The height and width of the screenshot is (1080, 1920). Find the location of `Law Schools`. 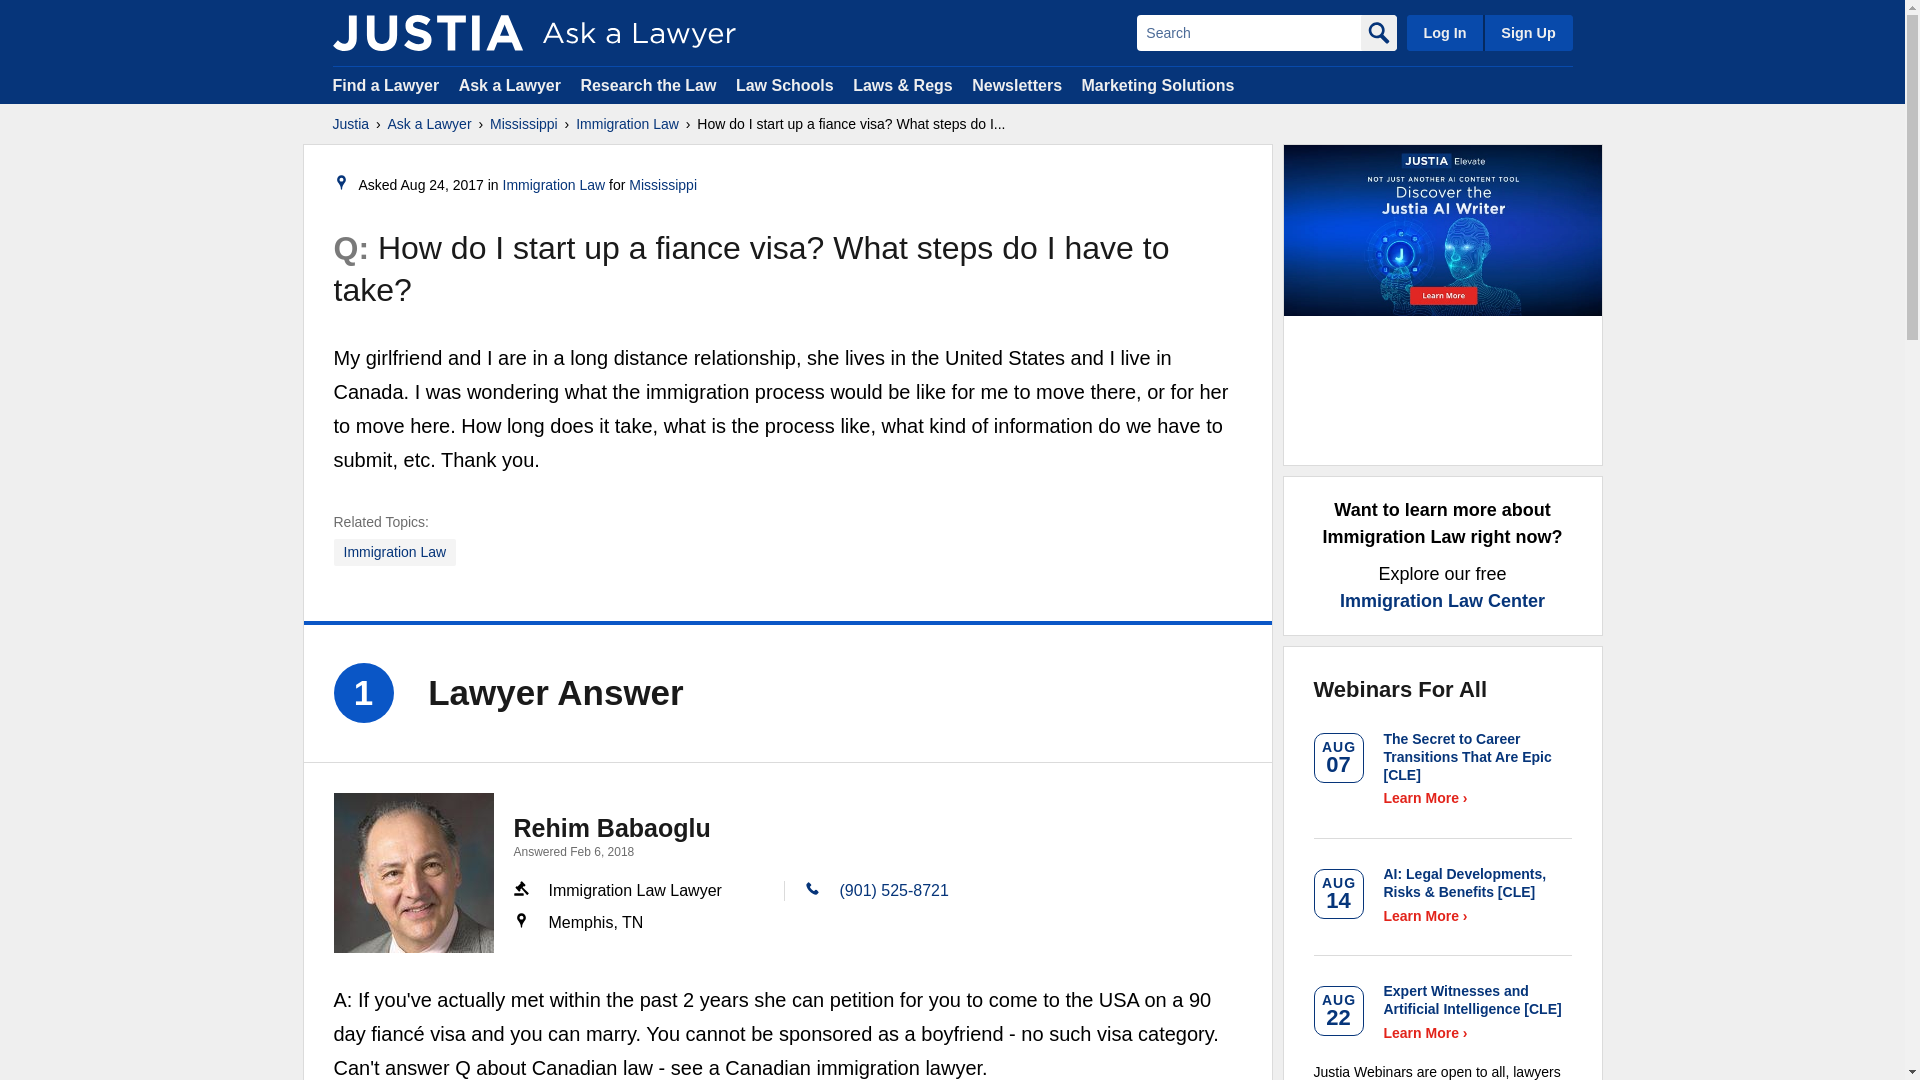

Law Schools is located at coordinates (784, 84).